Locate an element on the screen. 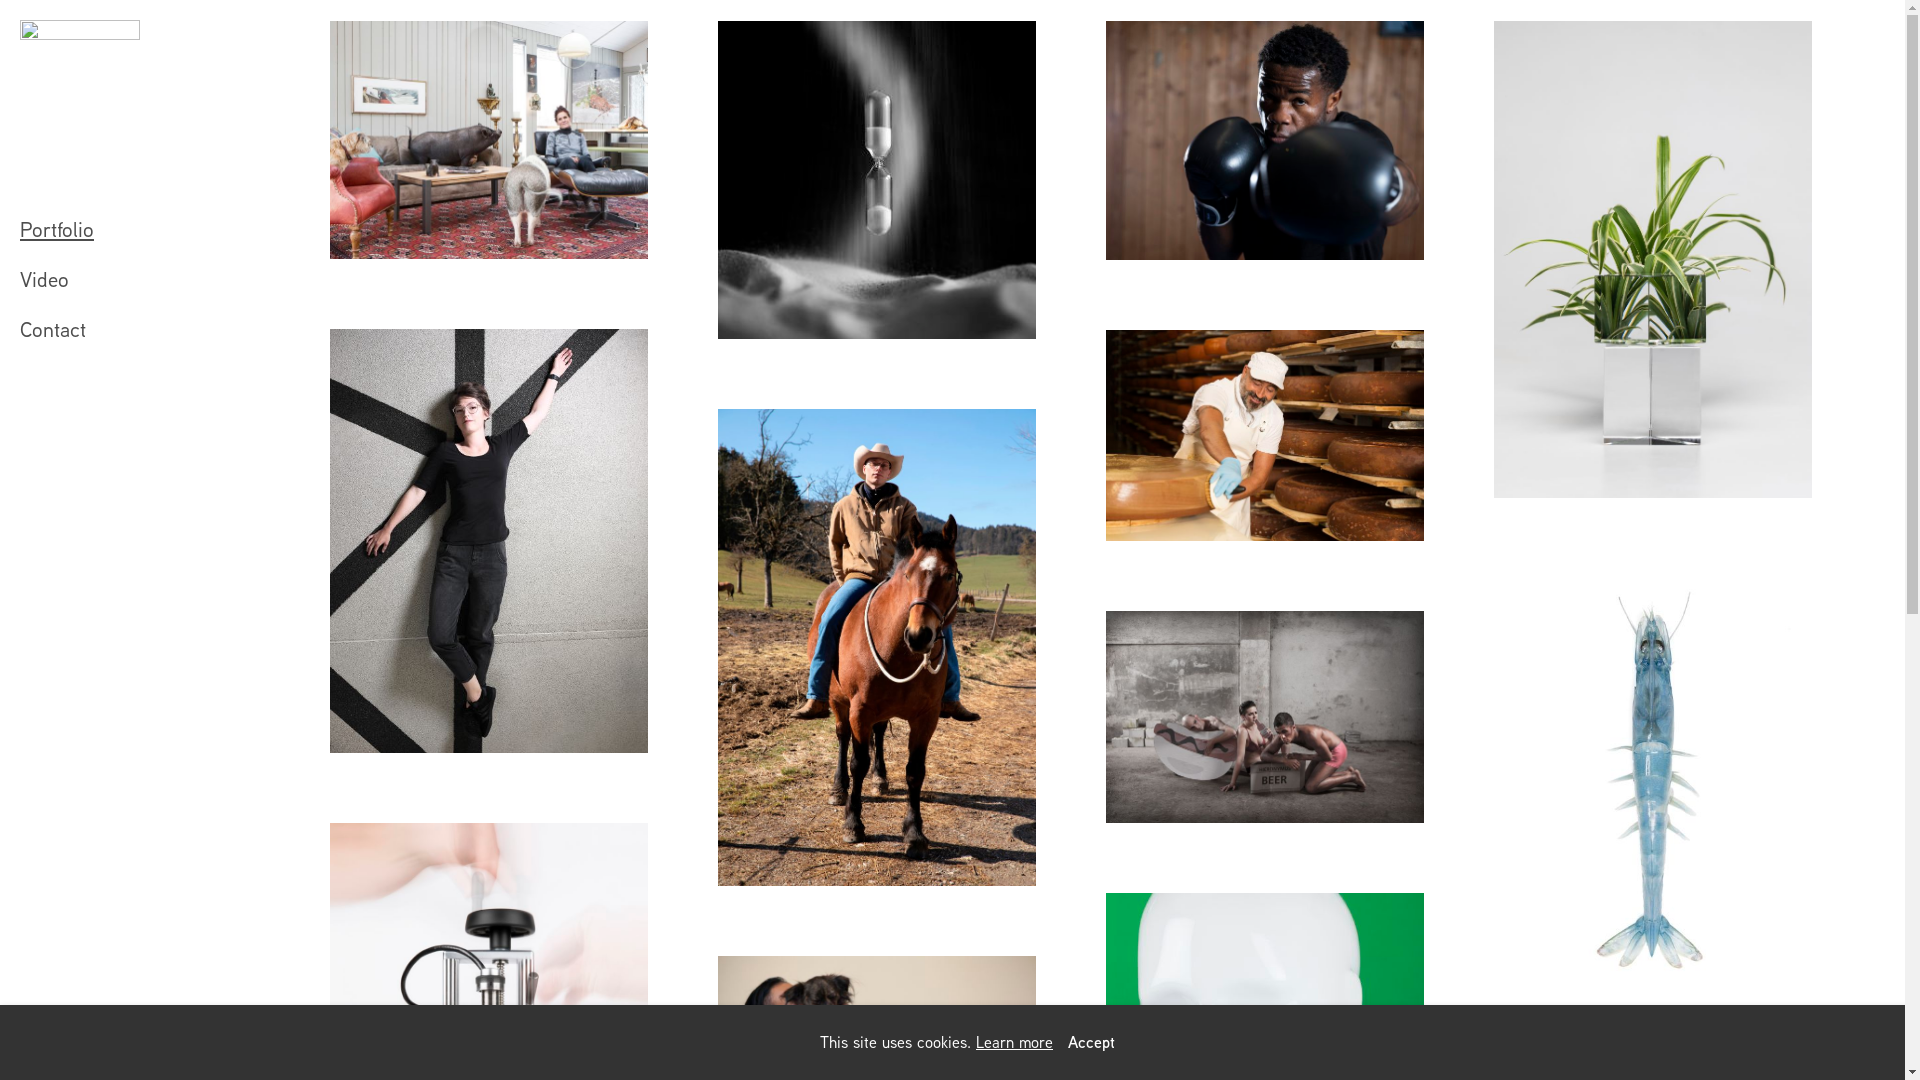 The height and width of the screenshot is (1080, 1920). Video is located at coordinates (160, 280).